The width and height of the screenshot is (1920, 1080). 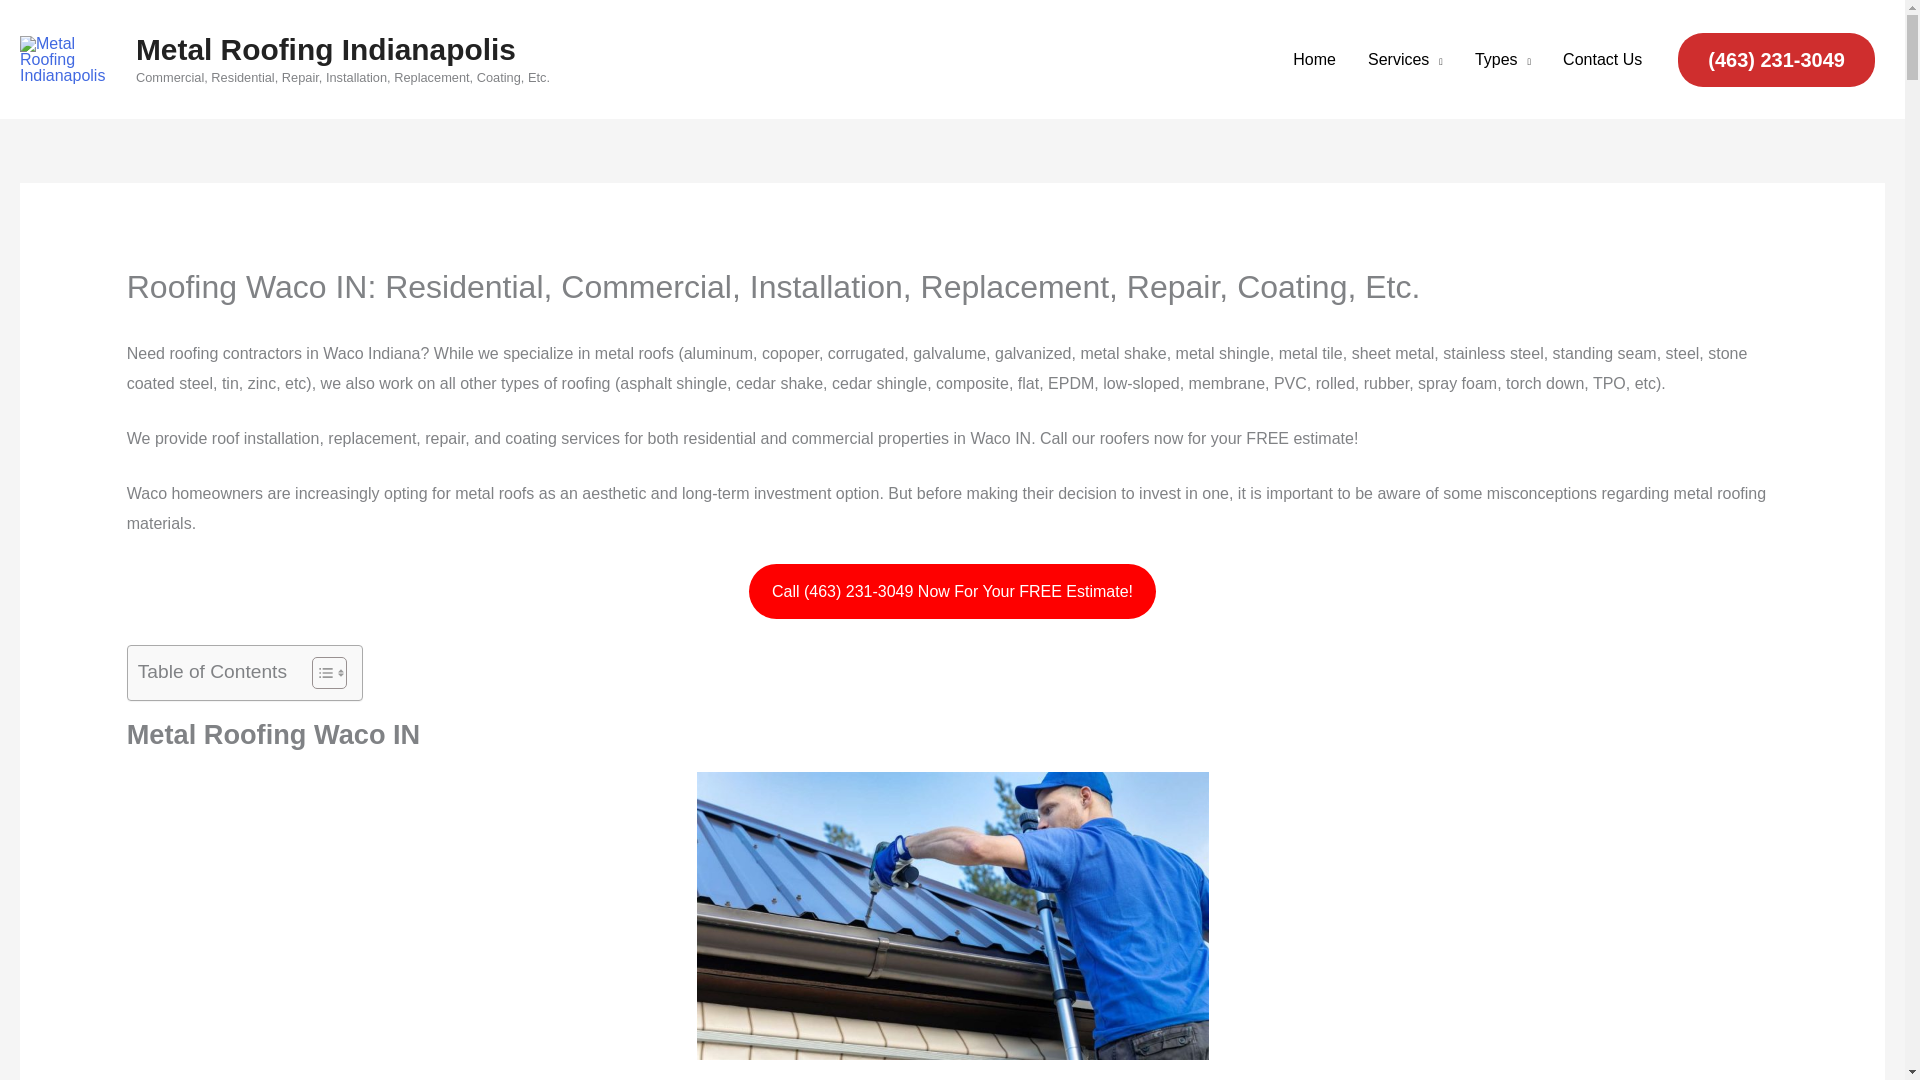 I want to click on Services, so click(x=1405, y=58).